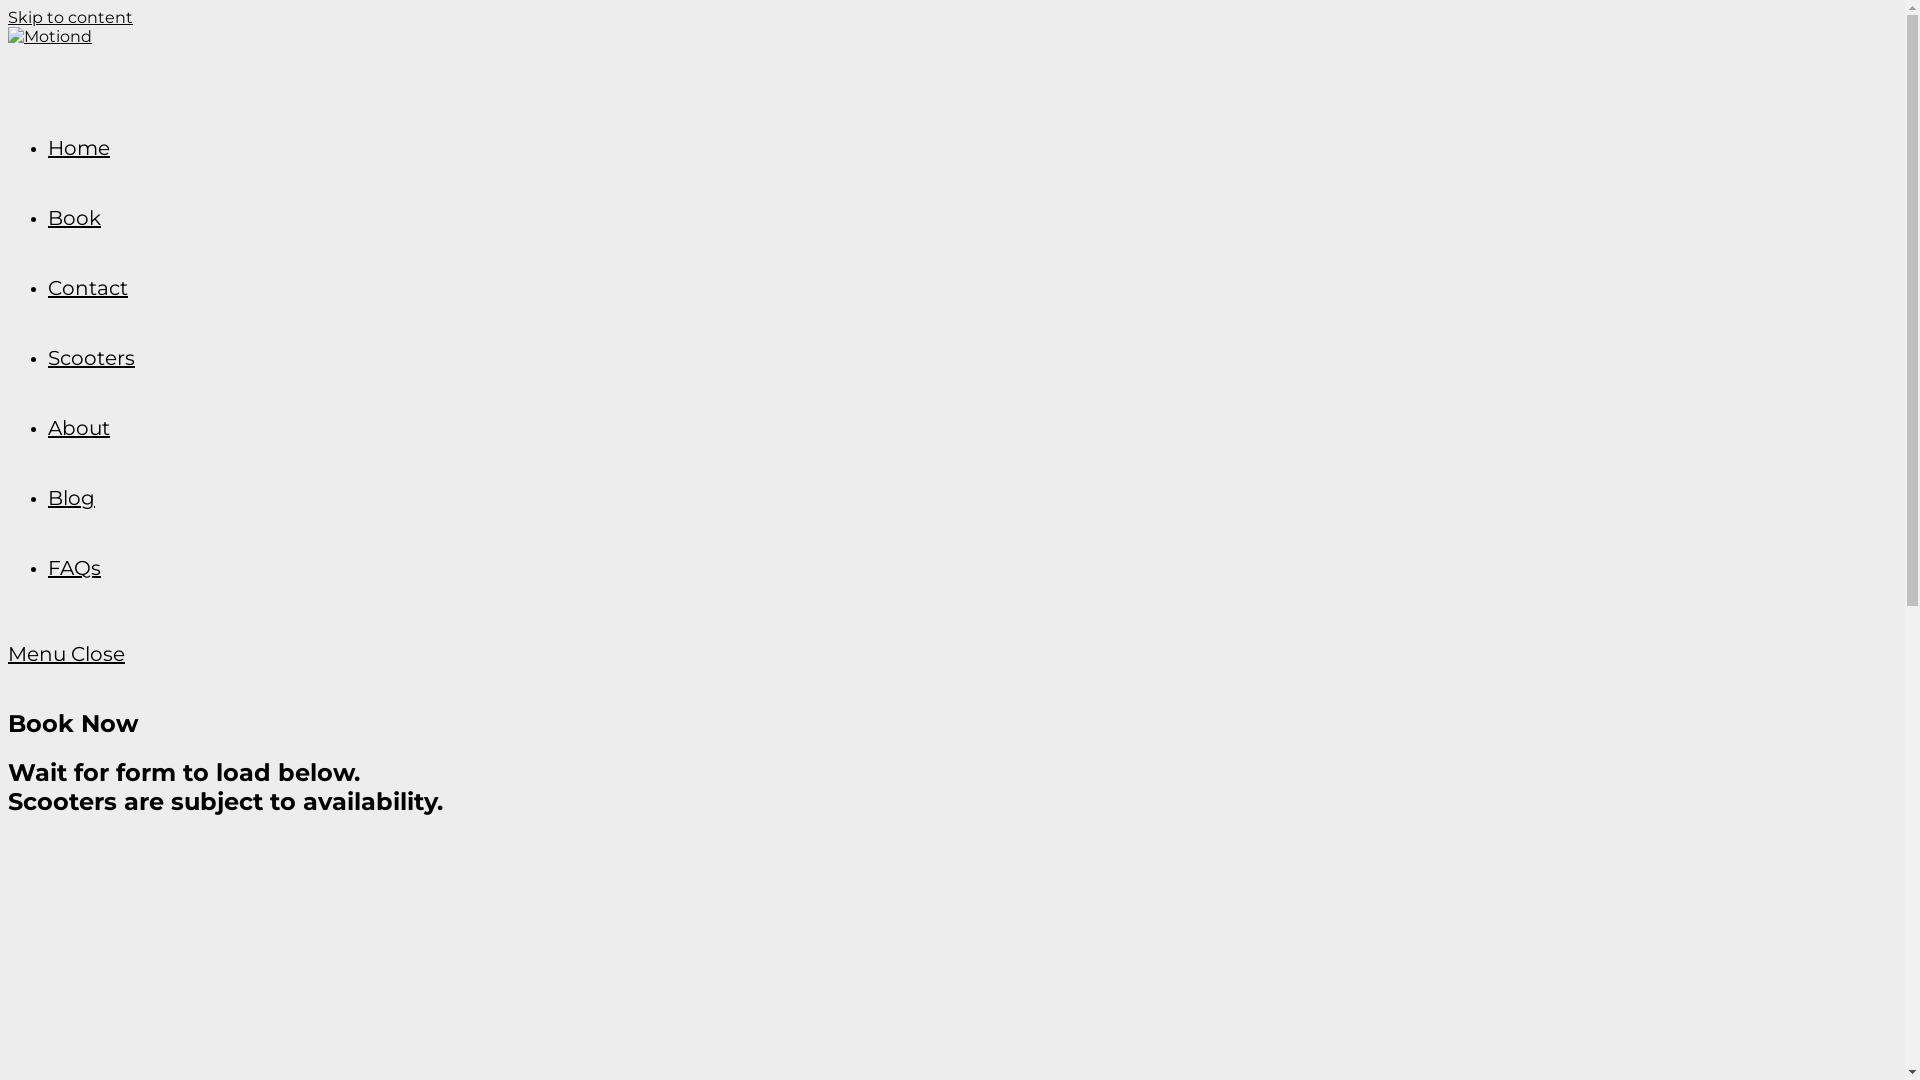 This screenshot has height=1080, width=1920. What do you see at coordinates (88, 288) in the screenshot?
I see `Contact` at bounding box center [88, 288].